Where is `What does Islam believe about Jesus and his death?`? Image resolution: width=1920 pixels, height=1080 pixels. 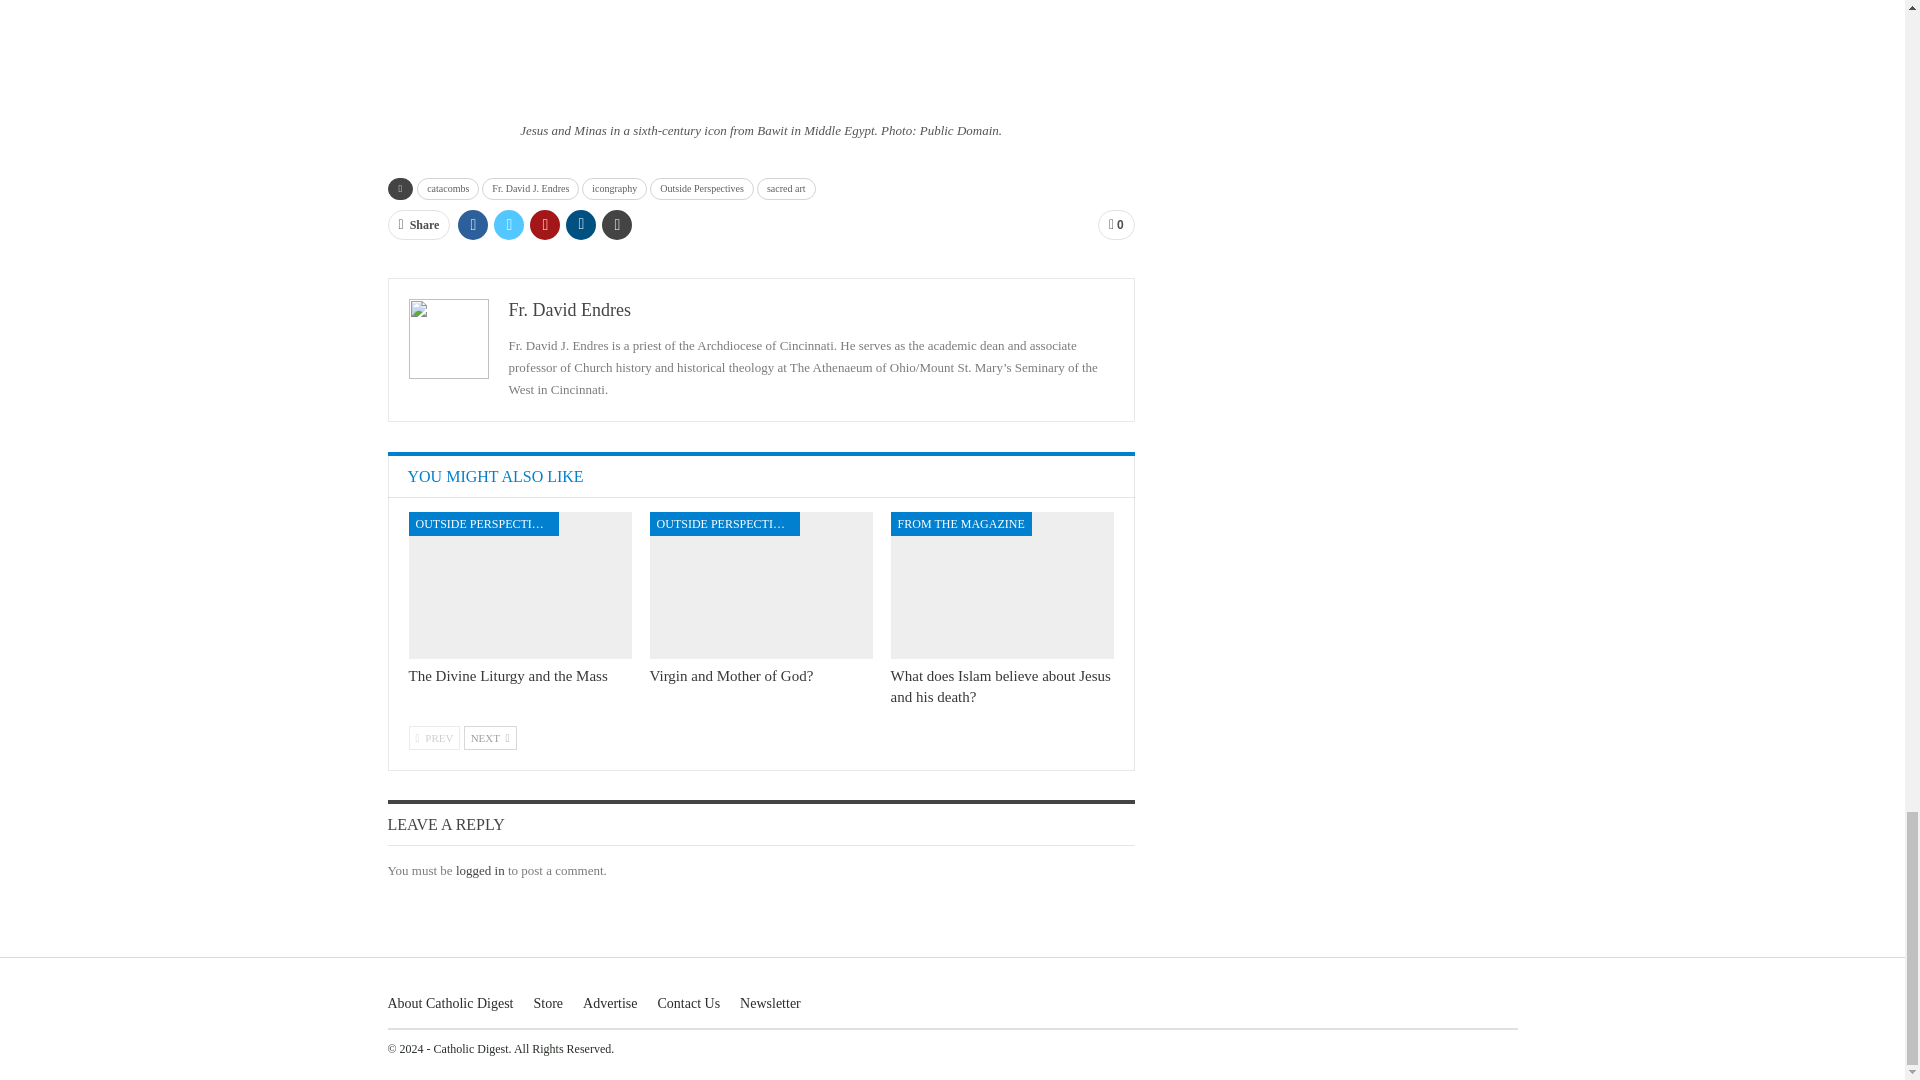 What does Islam believe about Jesus and his death? is located at coordinates (1002, 584).